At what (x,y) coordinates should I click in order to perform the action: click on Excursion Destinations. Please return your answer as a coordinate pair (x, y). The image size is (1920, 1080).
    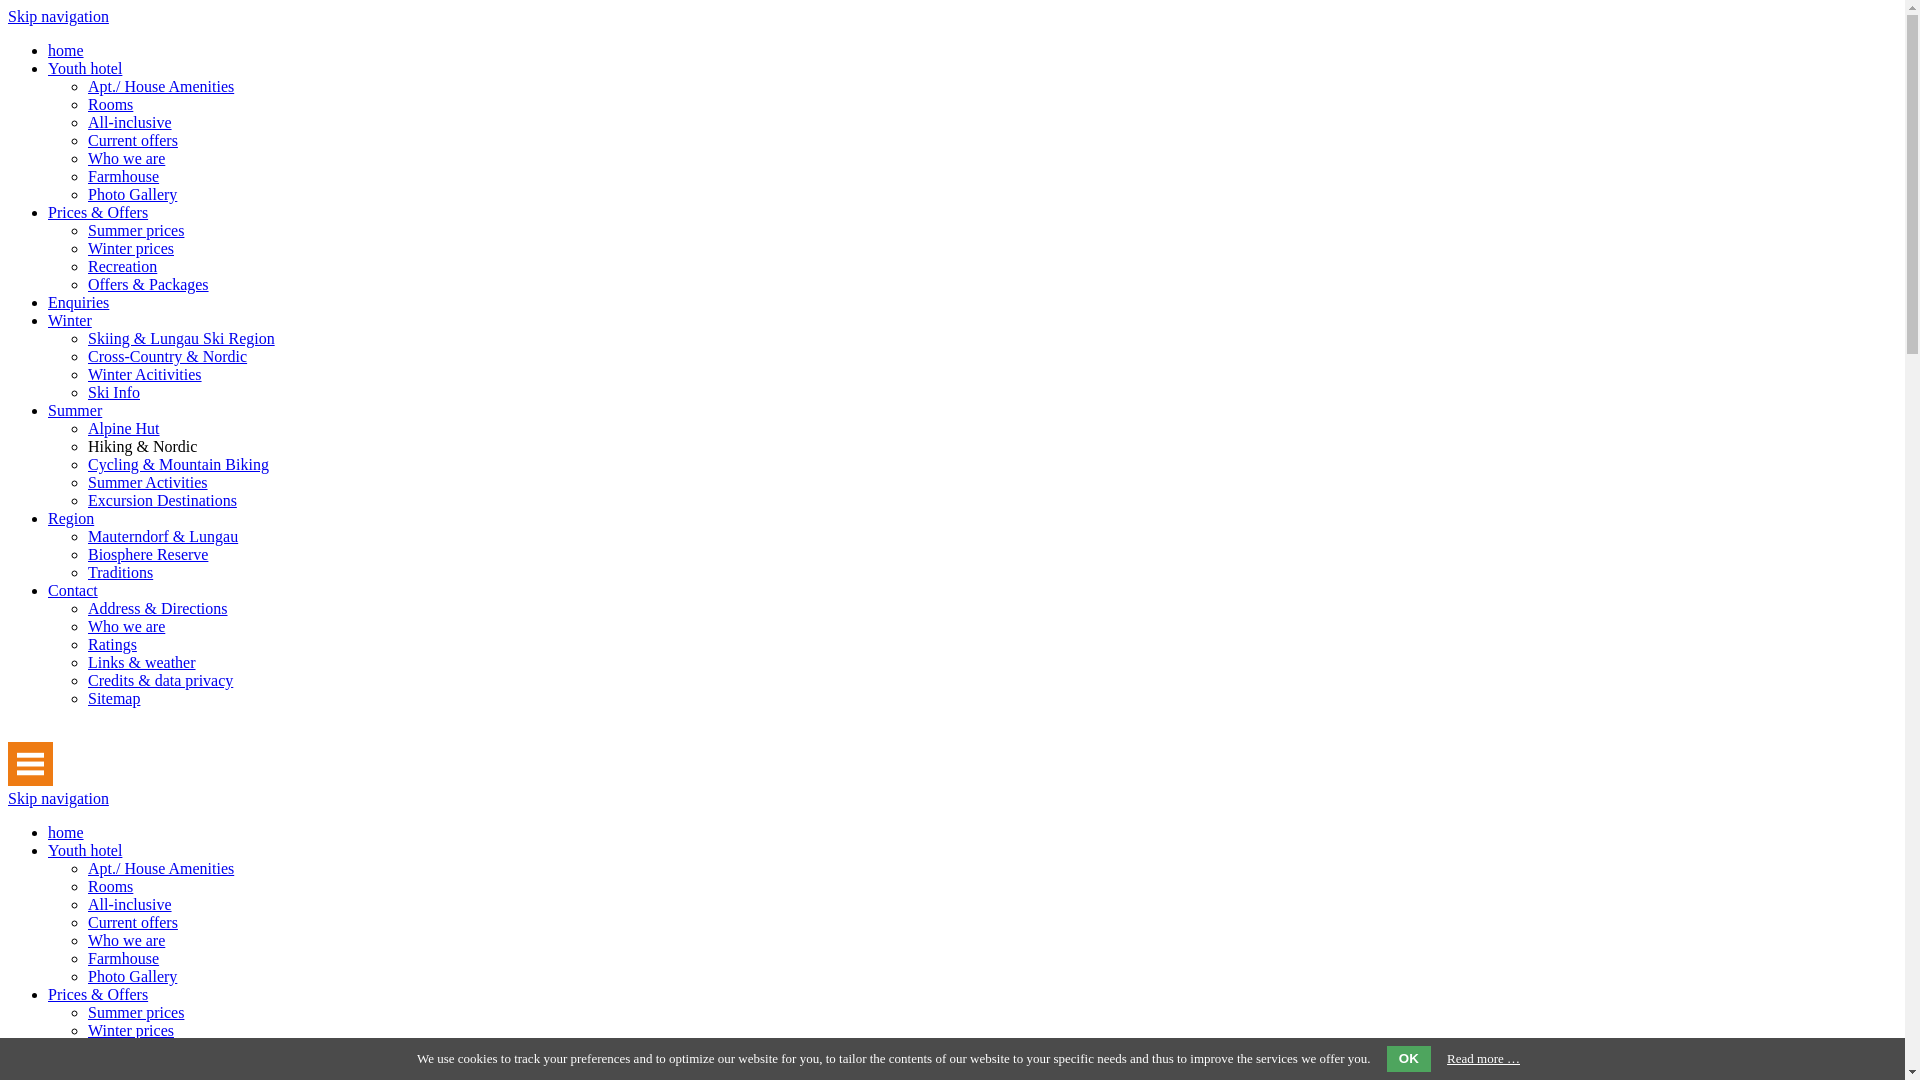
    Looking at the image, I should click on (162, 500).